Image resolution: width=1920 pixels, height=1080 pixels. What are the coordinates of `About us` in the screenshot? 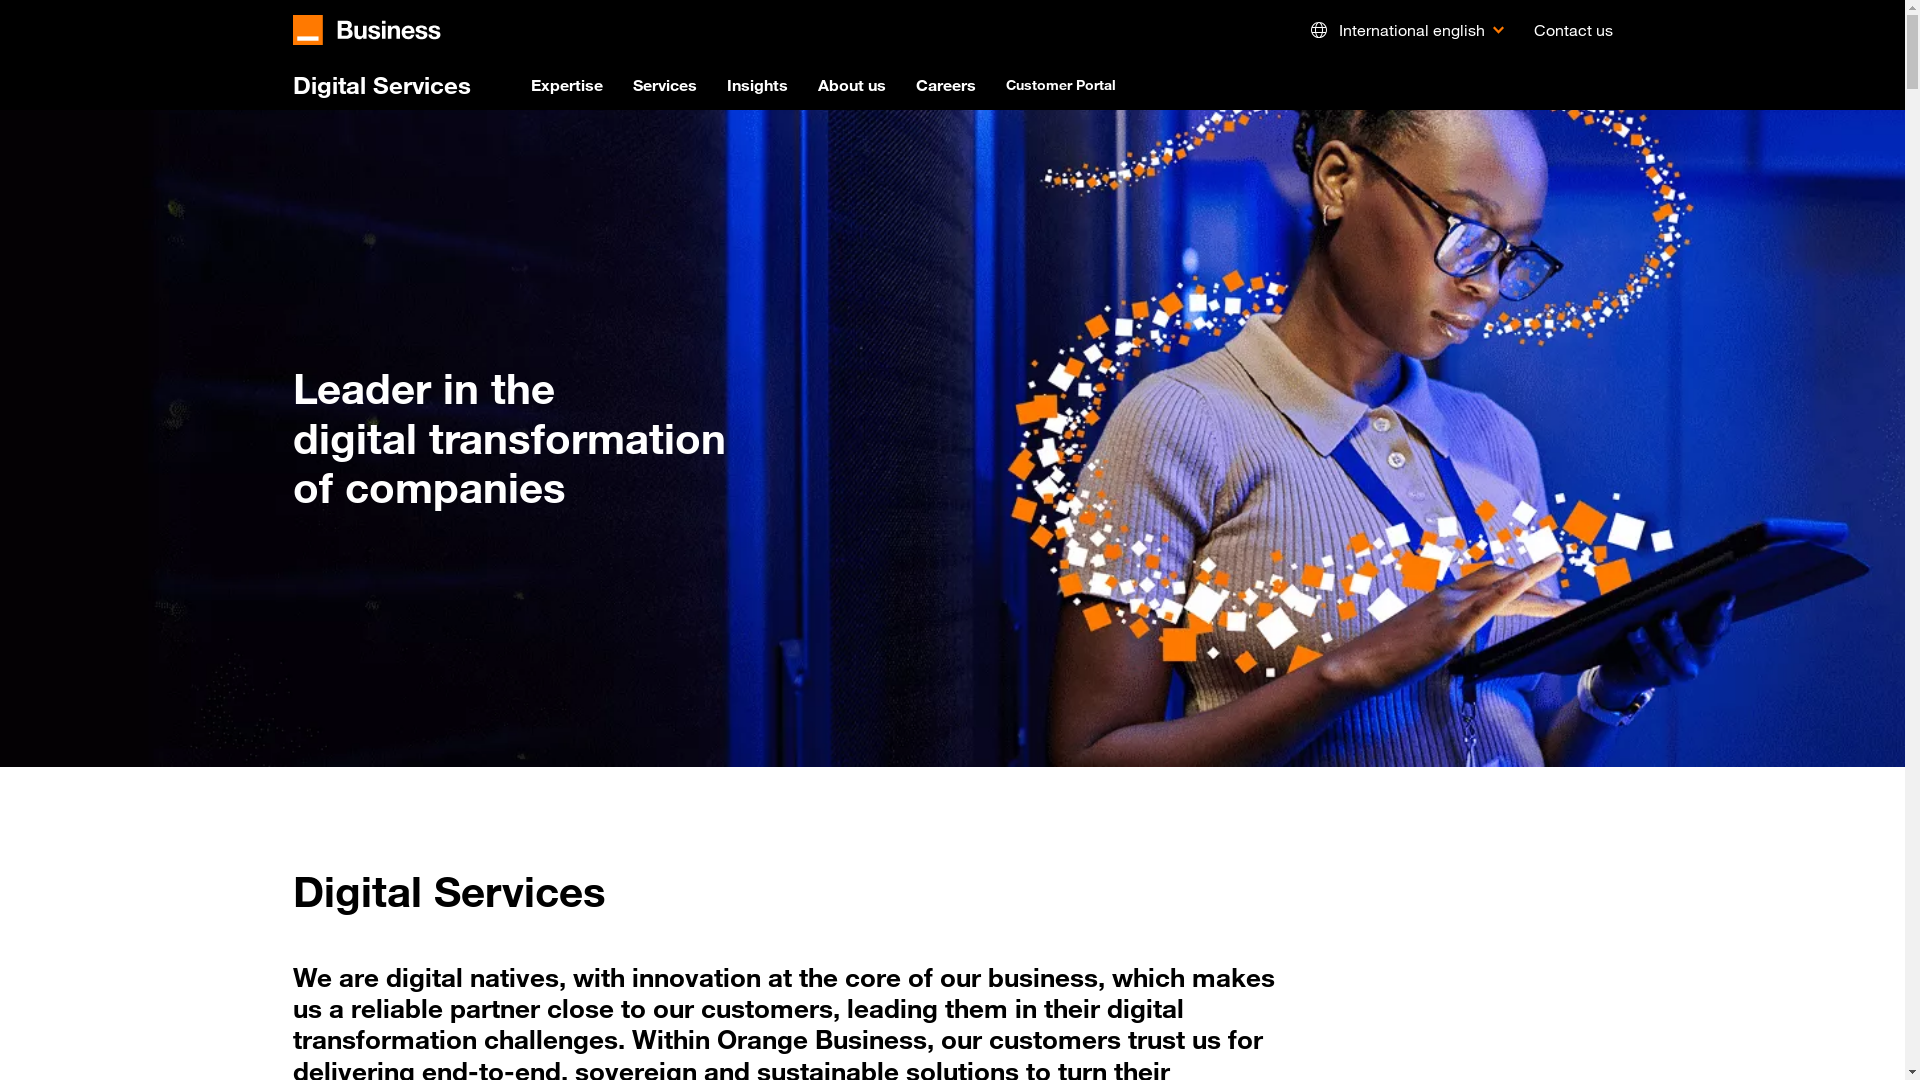 It's located at (852, 85).